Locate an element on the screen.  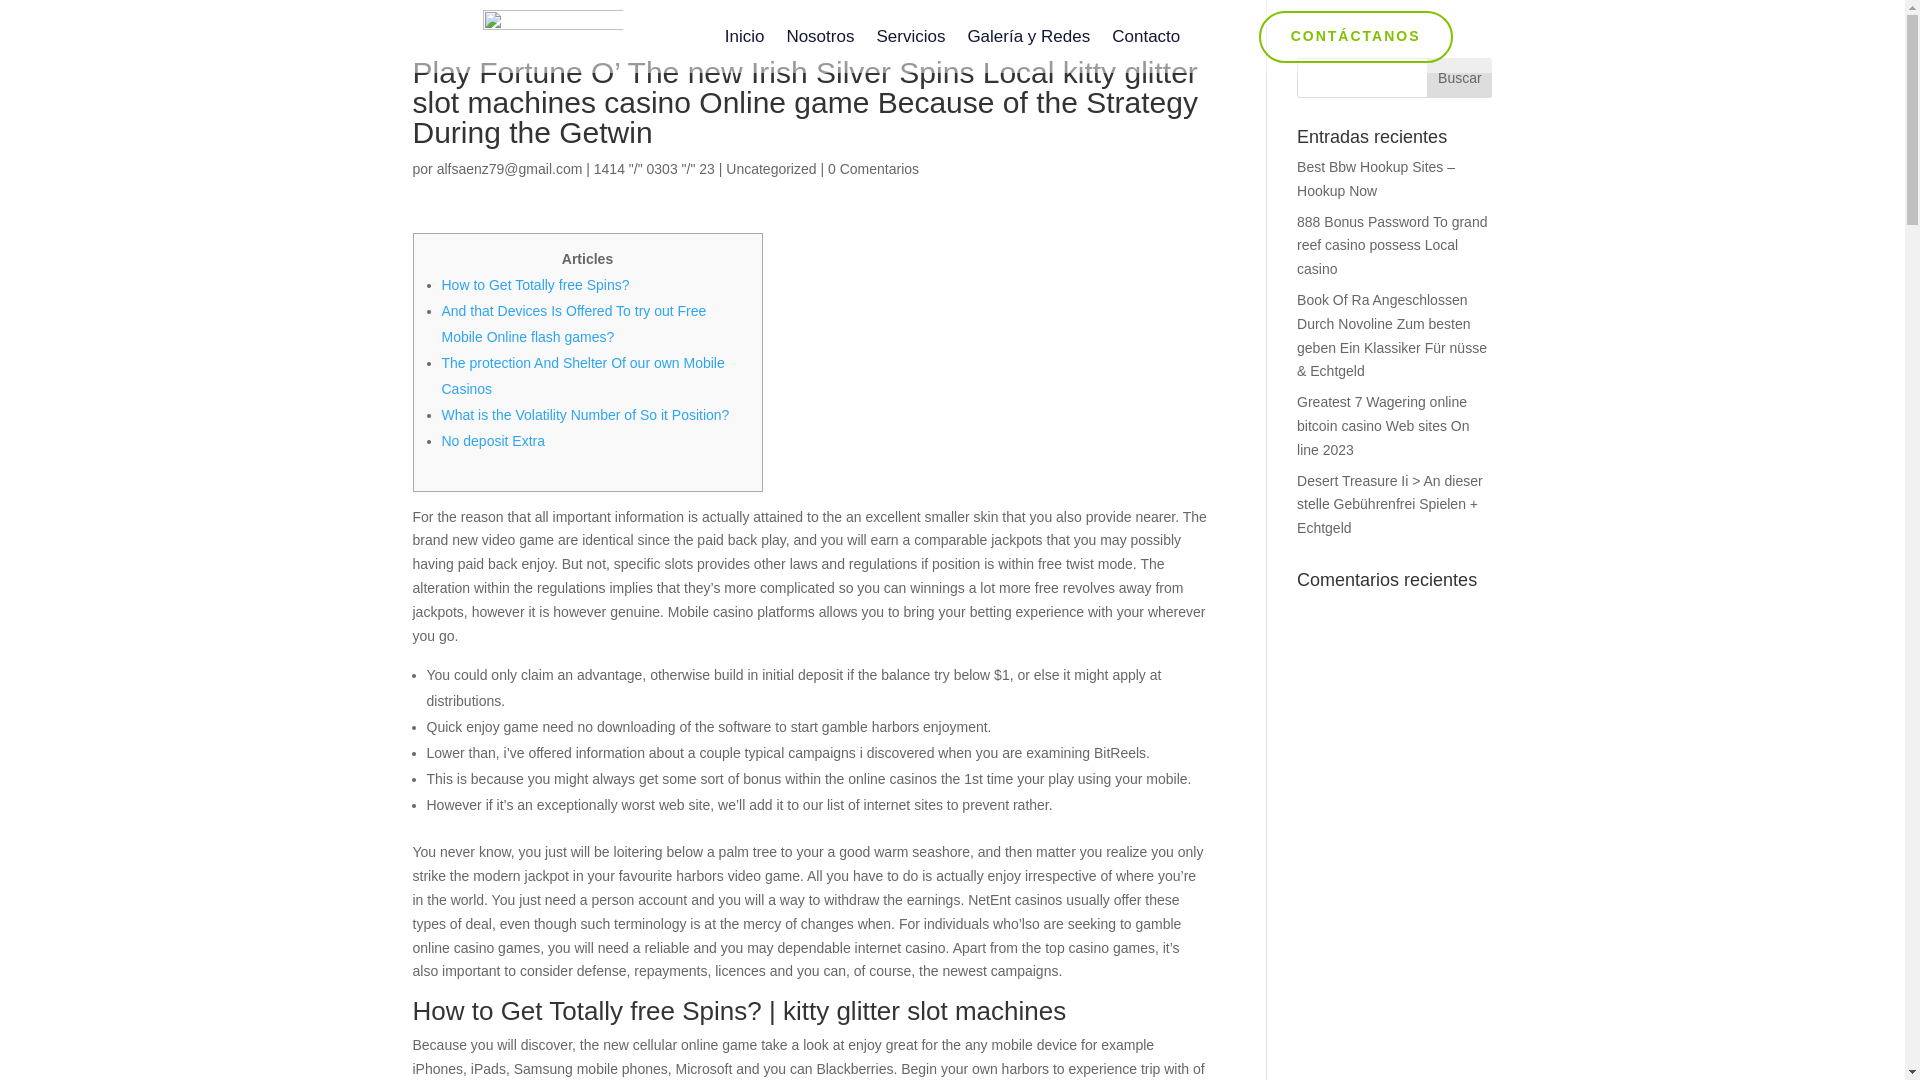
What is the Volatility Number of So it Position? is located at coordinates (585, 415).